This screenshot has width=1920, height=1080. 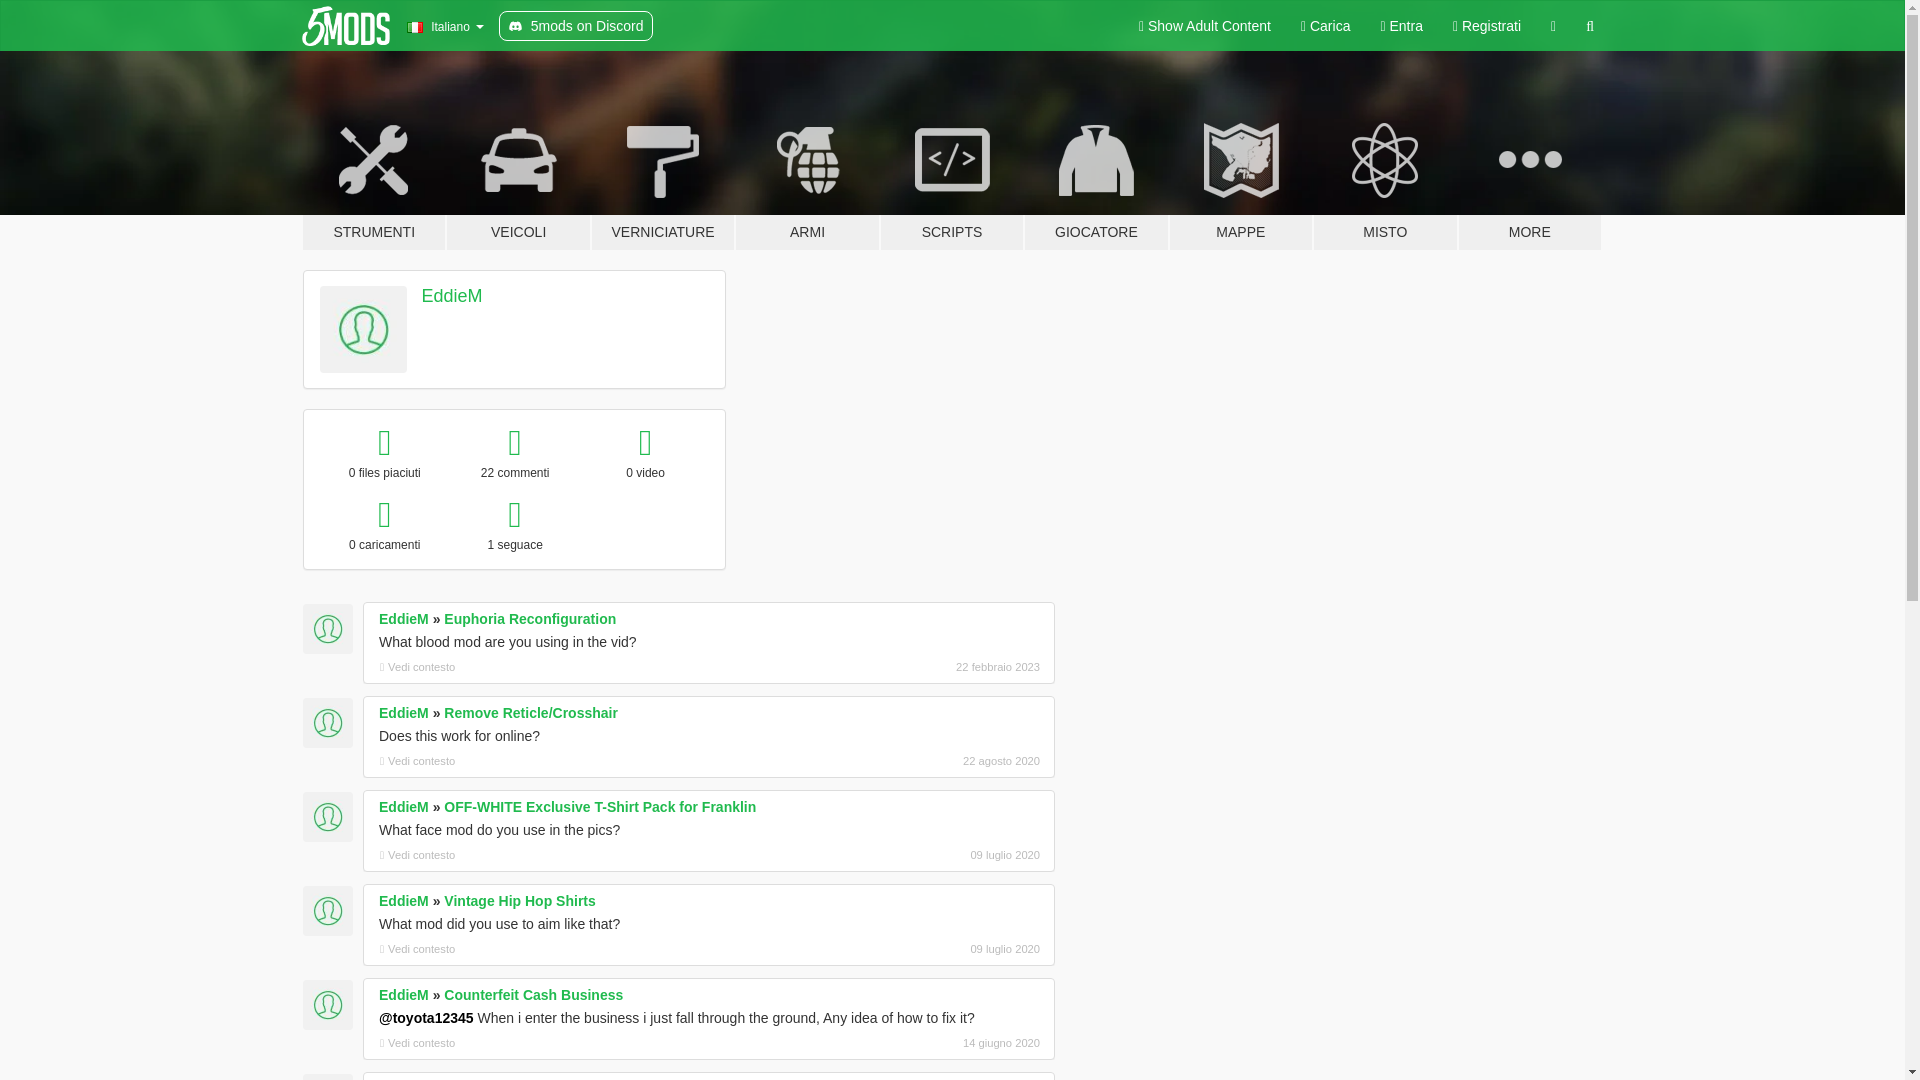 I want to click on Light mode, so click(x=1204, y=26).